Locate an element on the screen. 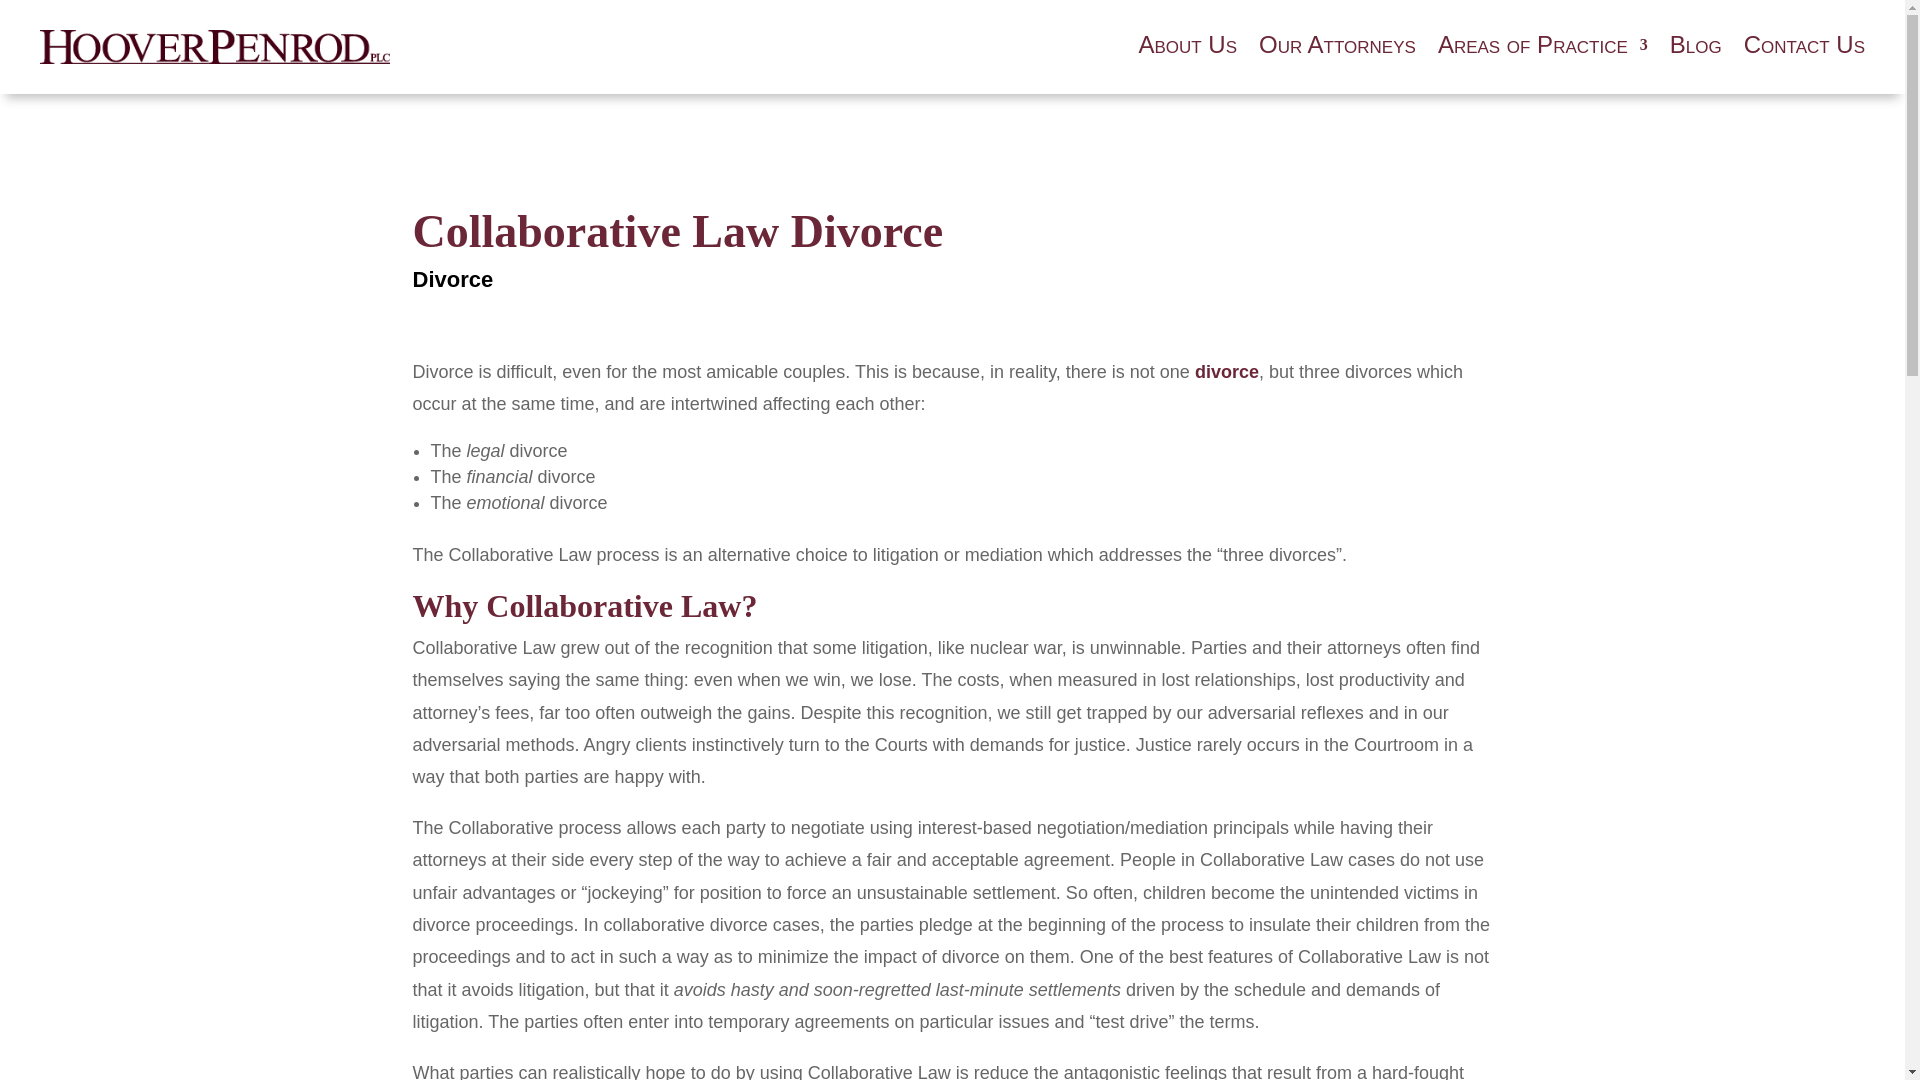 The height and width of the screenshot is (1080, 1920). Our Attorneys is located at coordinates (1338, 48).